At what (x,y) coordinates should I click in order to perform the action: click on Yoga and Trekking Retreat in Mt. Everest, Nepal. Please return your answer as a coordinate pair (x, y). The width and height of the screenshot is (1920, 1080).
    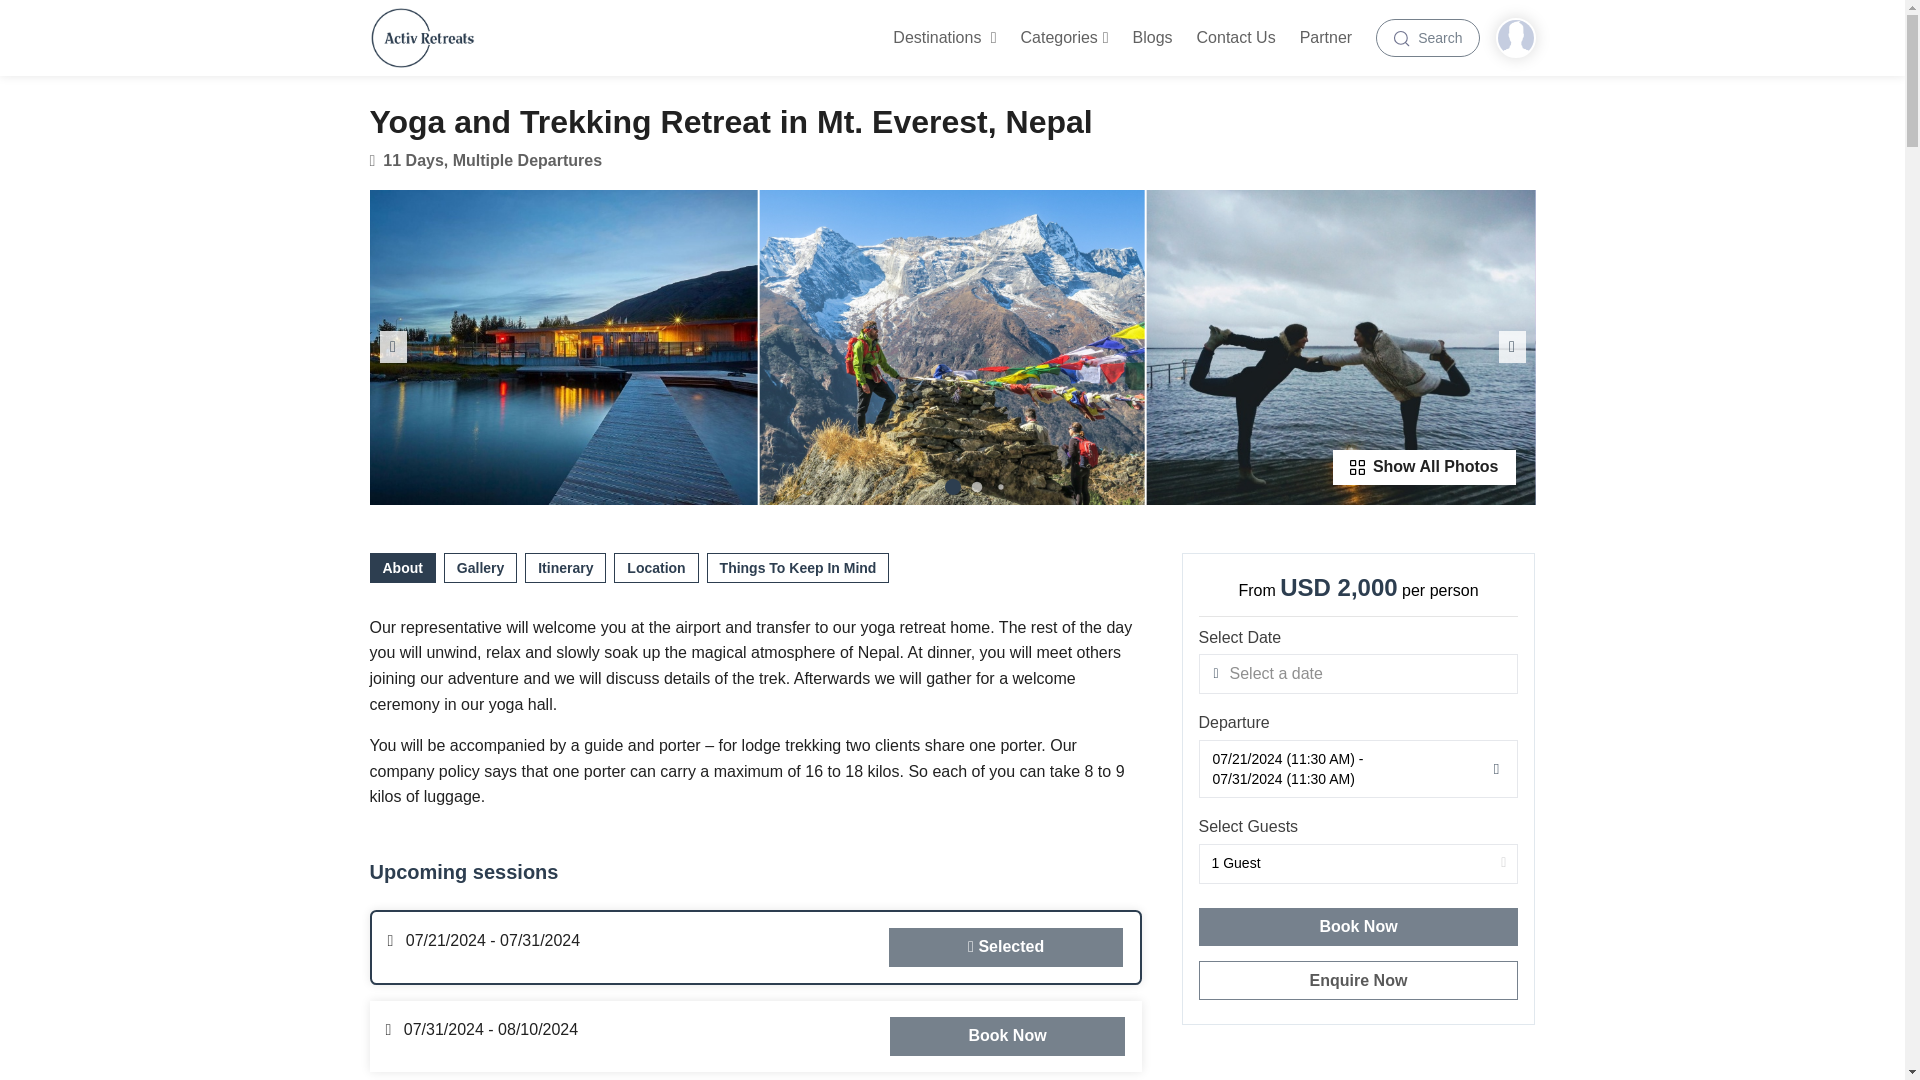
    Looking at the image, I should click on (563, 348).